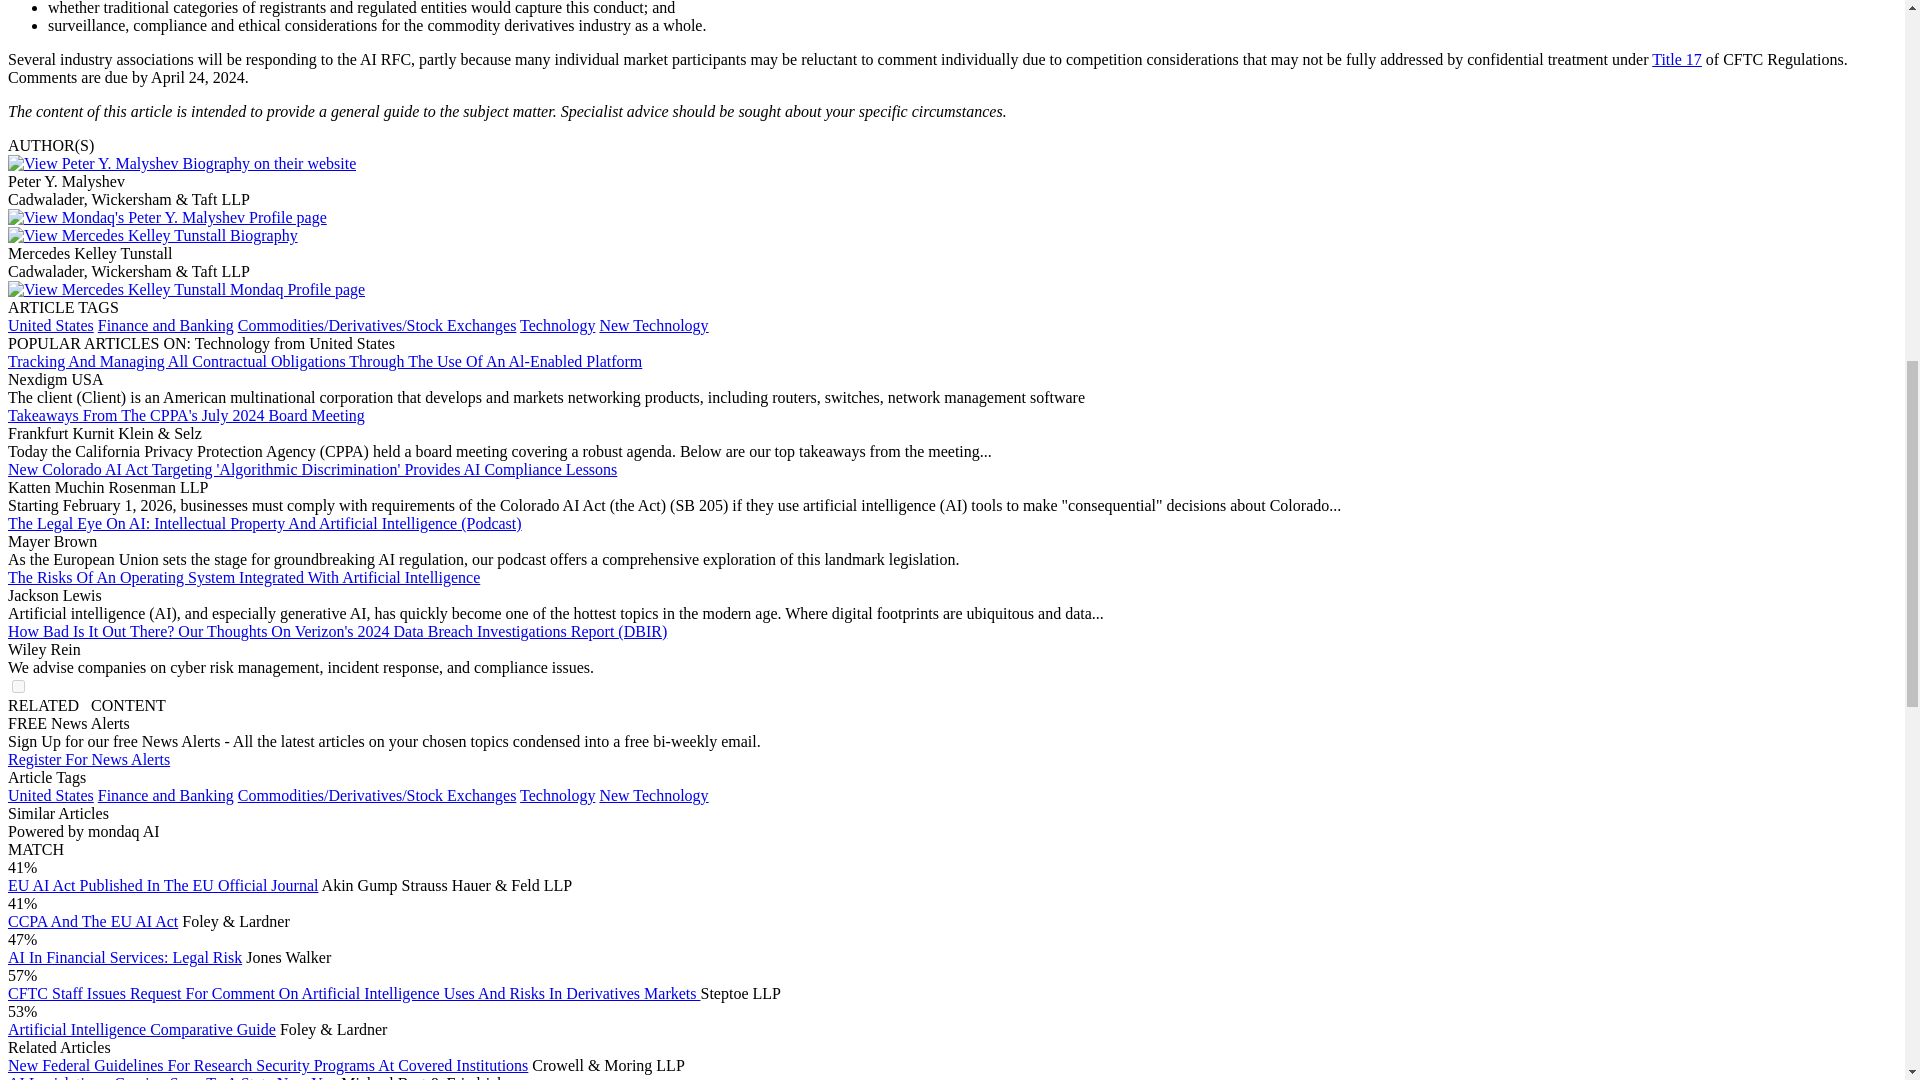 This screenshot has width=1920, height=1080. What do you see at coordinates (86, 704) in the screenshot?
I see `Page tools slideout` at bounding box center [86, 704].